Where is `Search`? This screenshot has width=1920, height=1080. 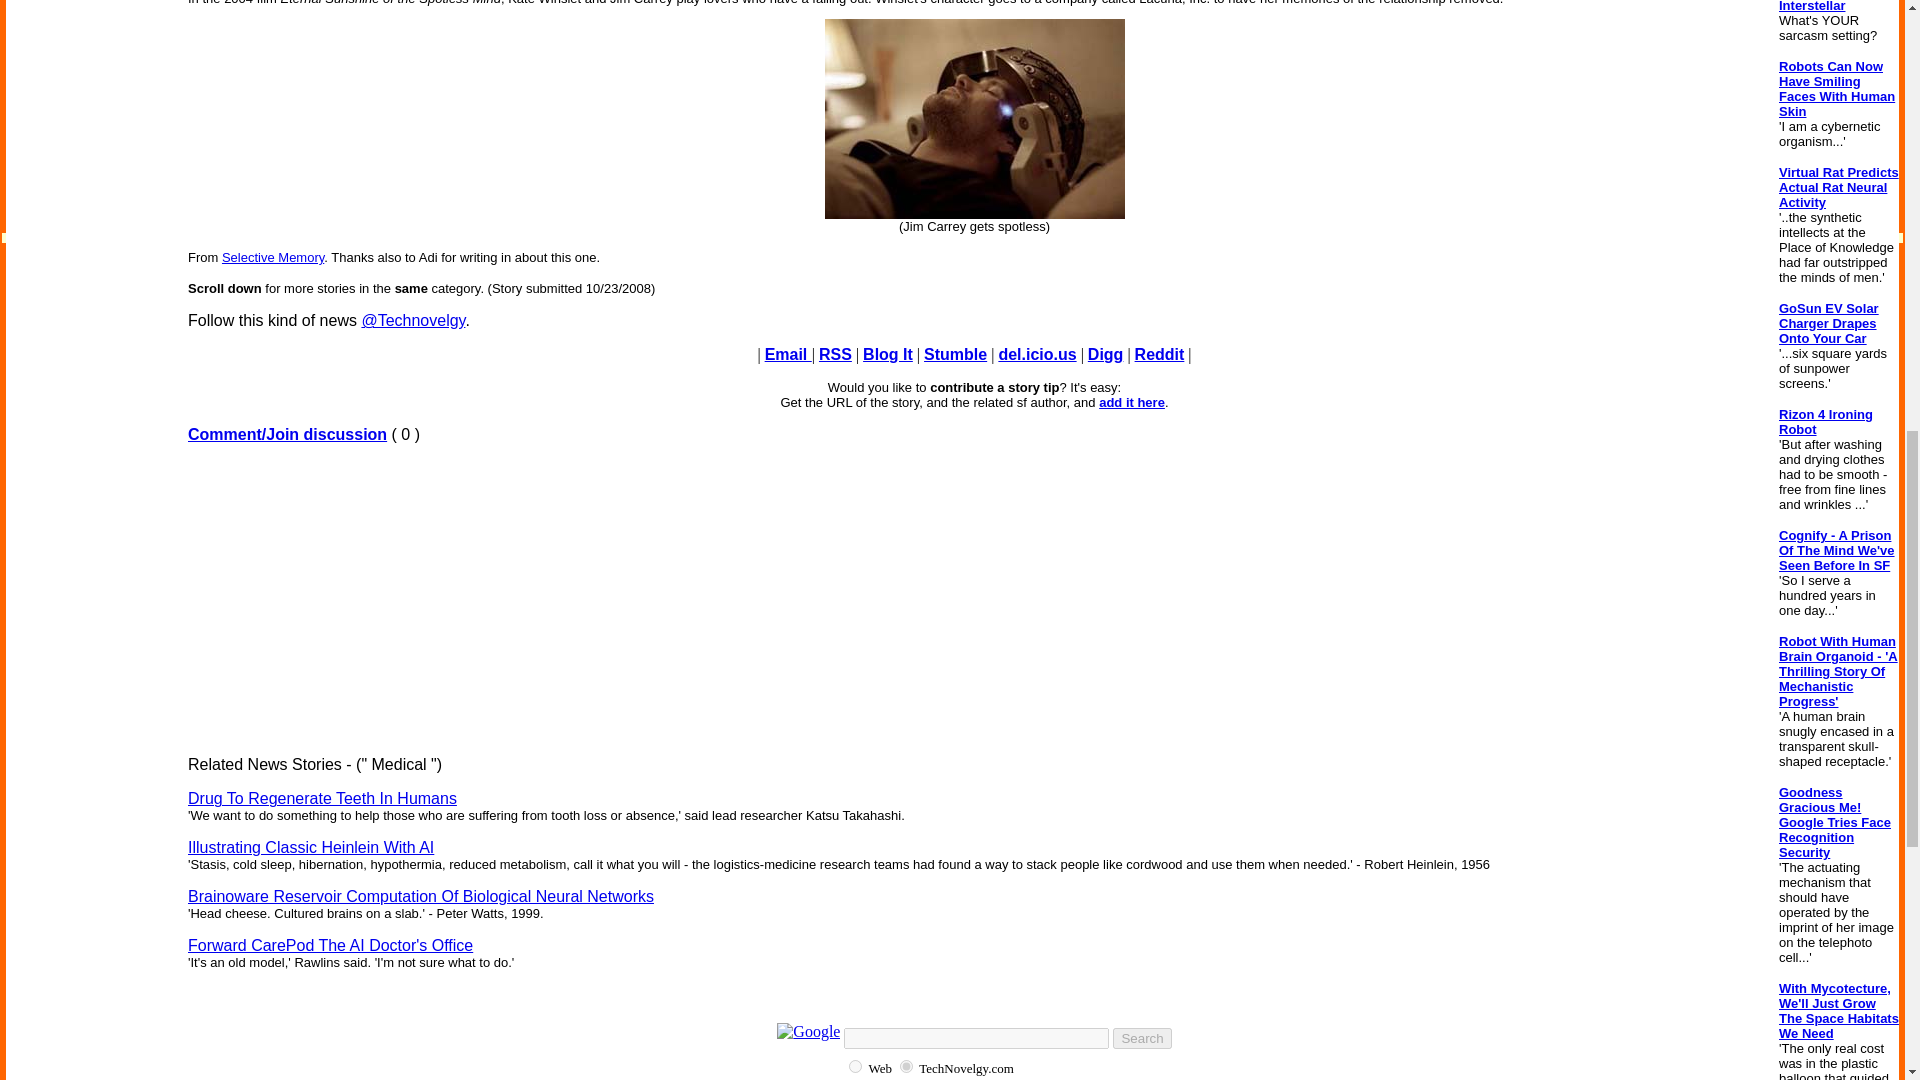
Search is located at coordinates (1142, 1038).